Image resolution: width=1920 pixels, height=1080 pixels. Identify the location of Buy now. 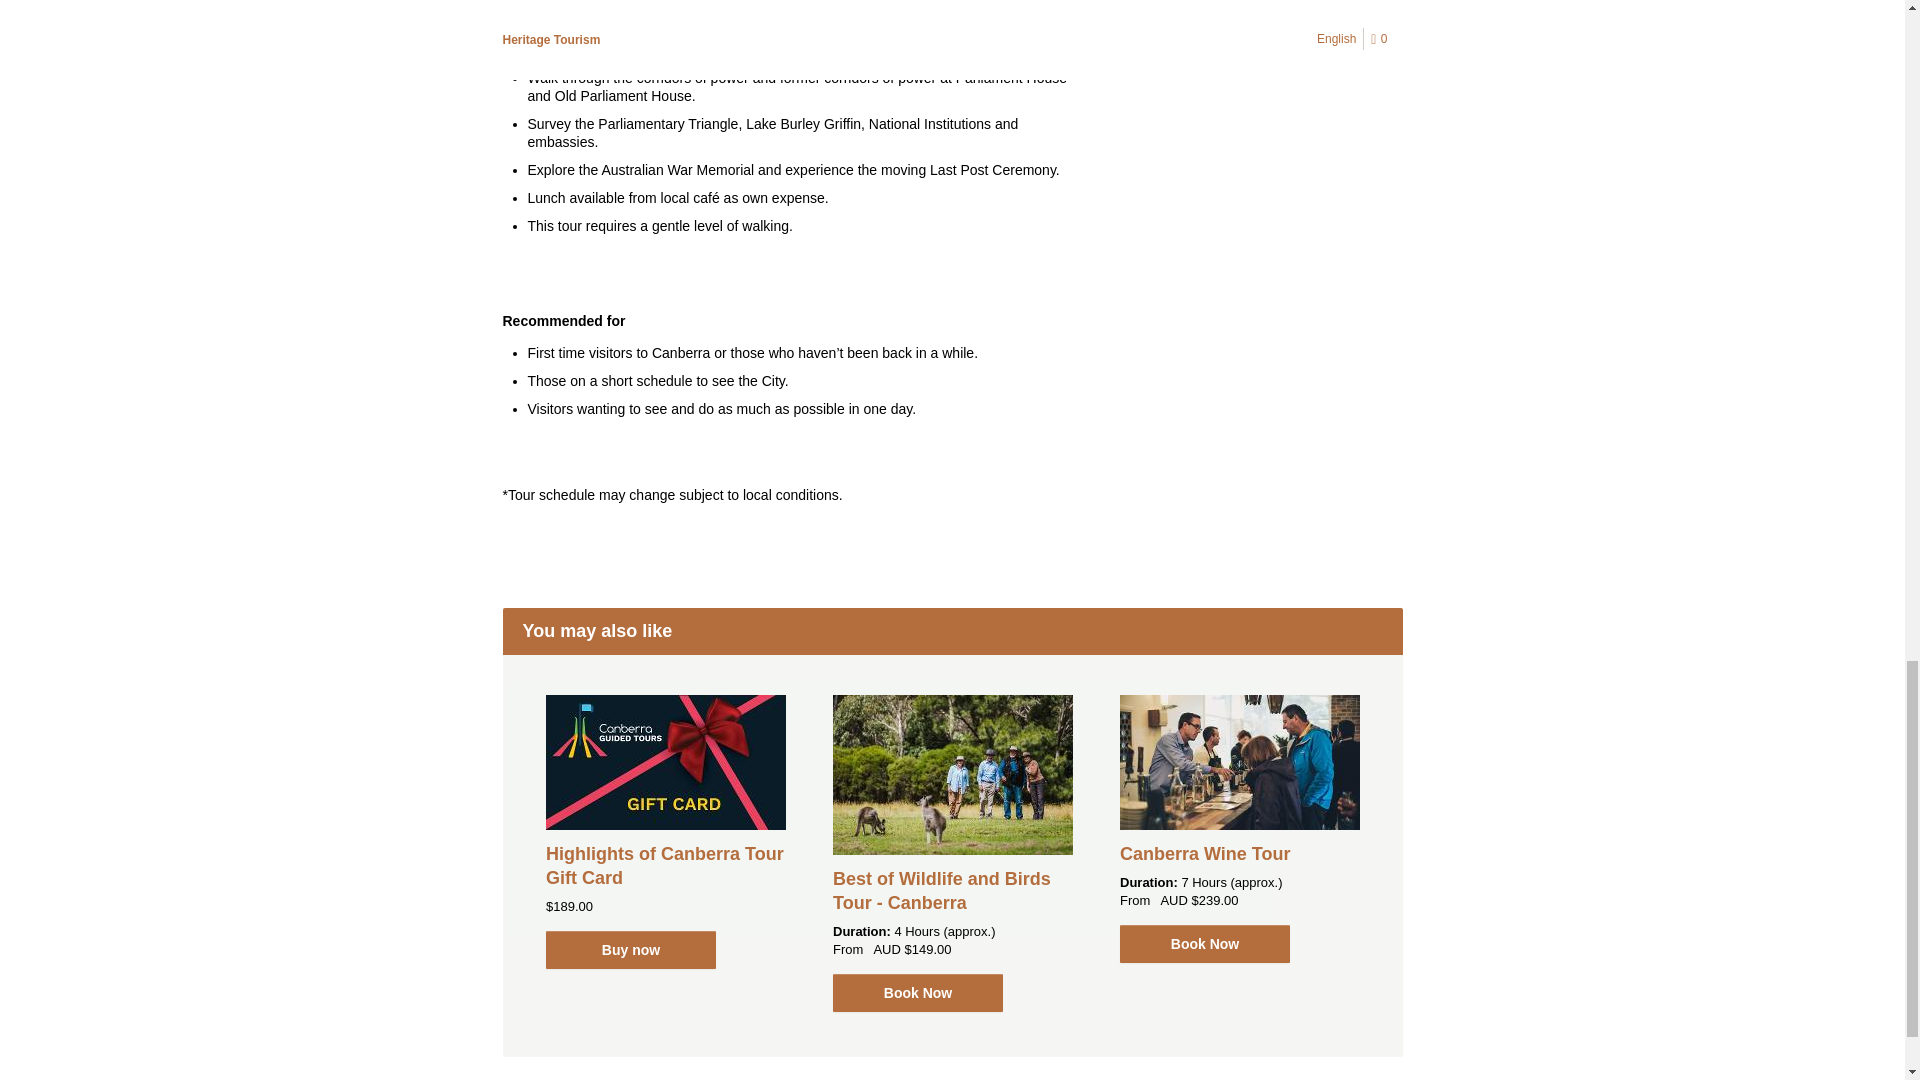
(630, 949).